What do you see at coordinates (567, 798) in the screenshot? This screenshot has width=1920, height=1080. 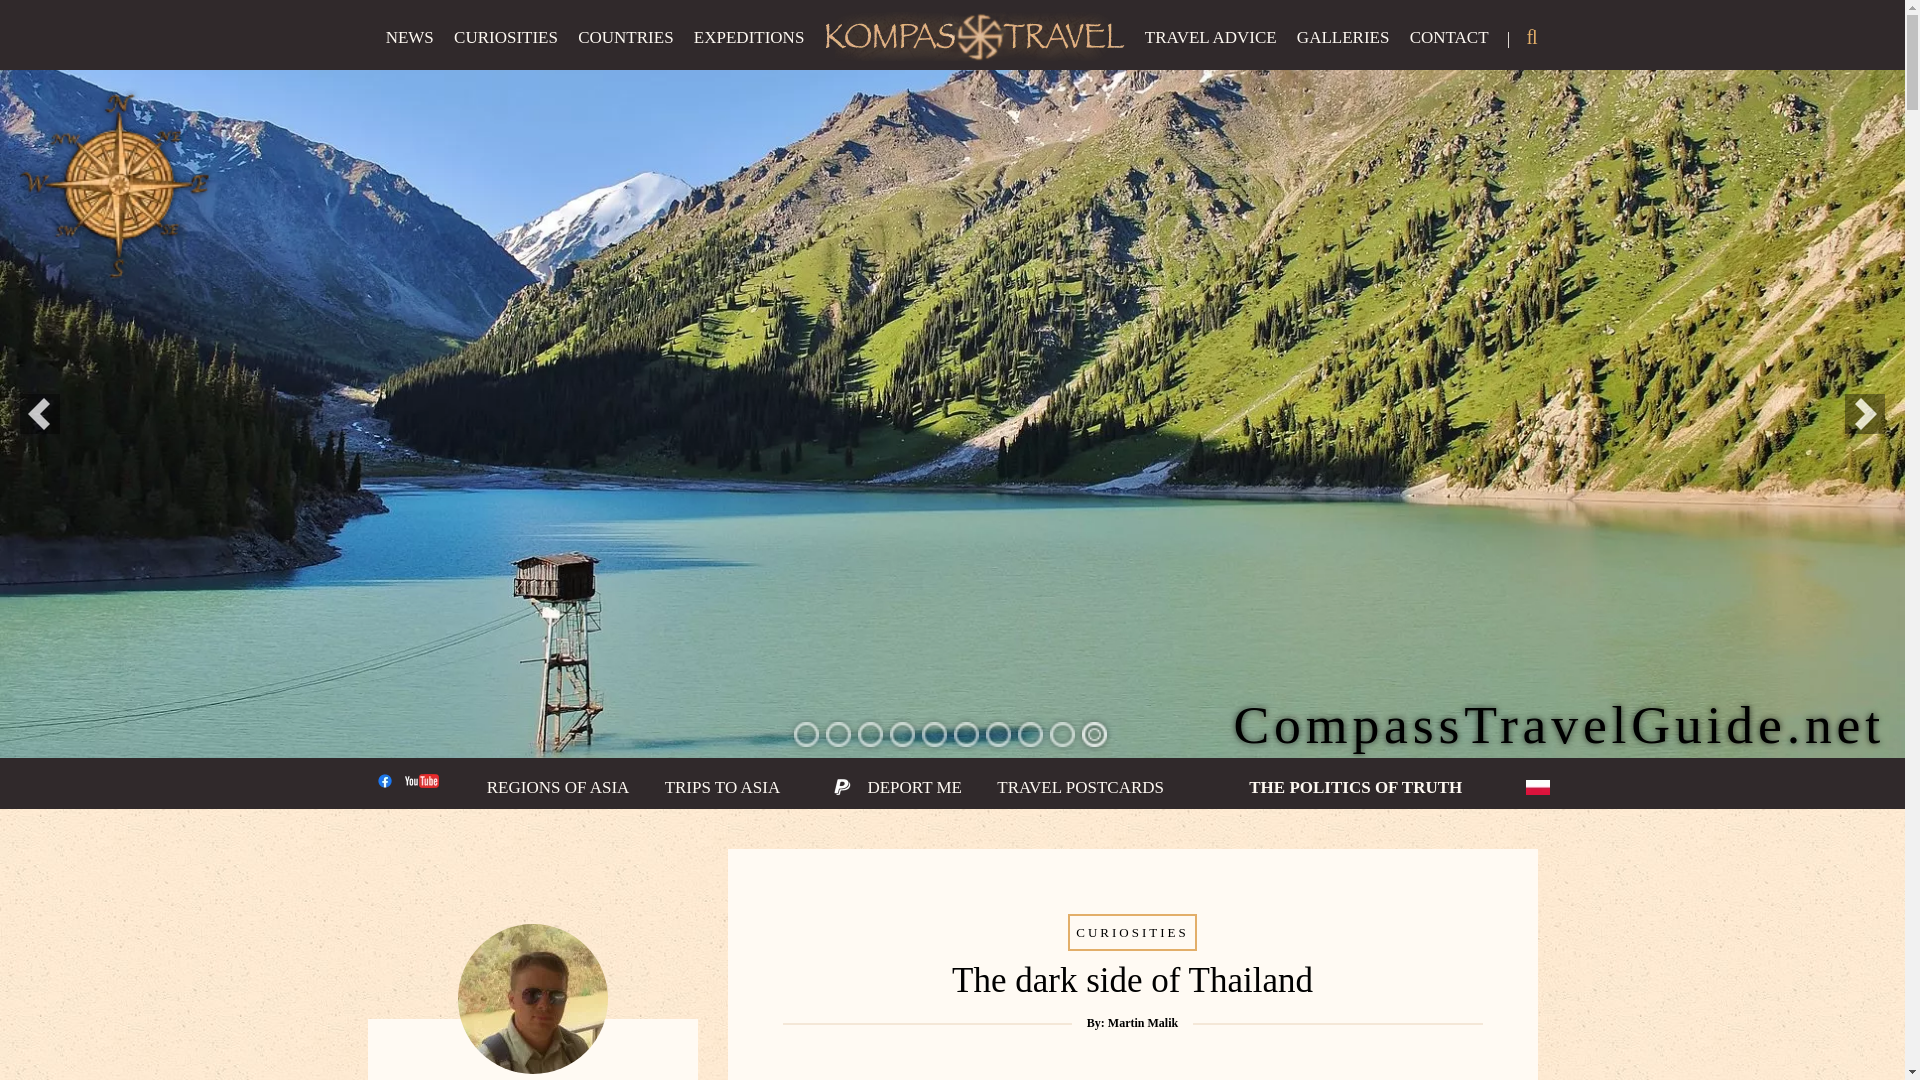 I see `REGIONS OF ASIA` at bounding box center [567, 798].